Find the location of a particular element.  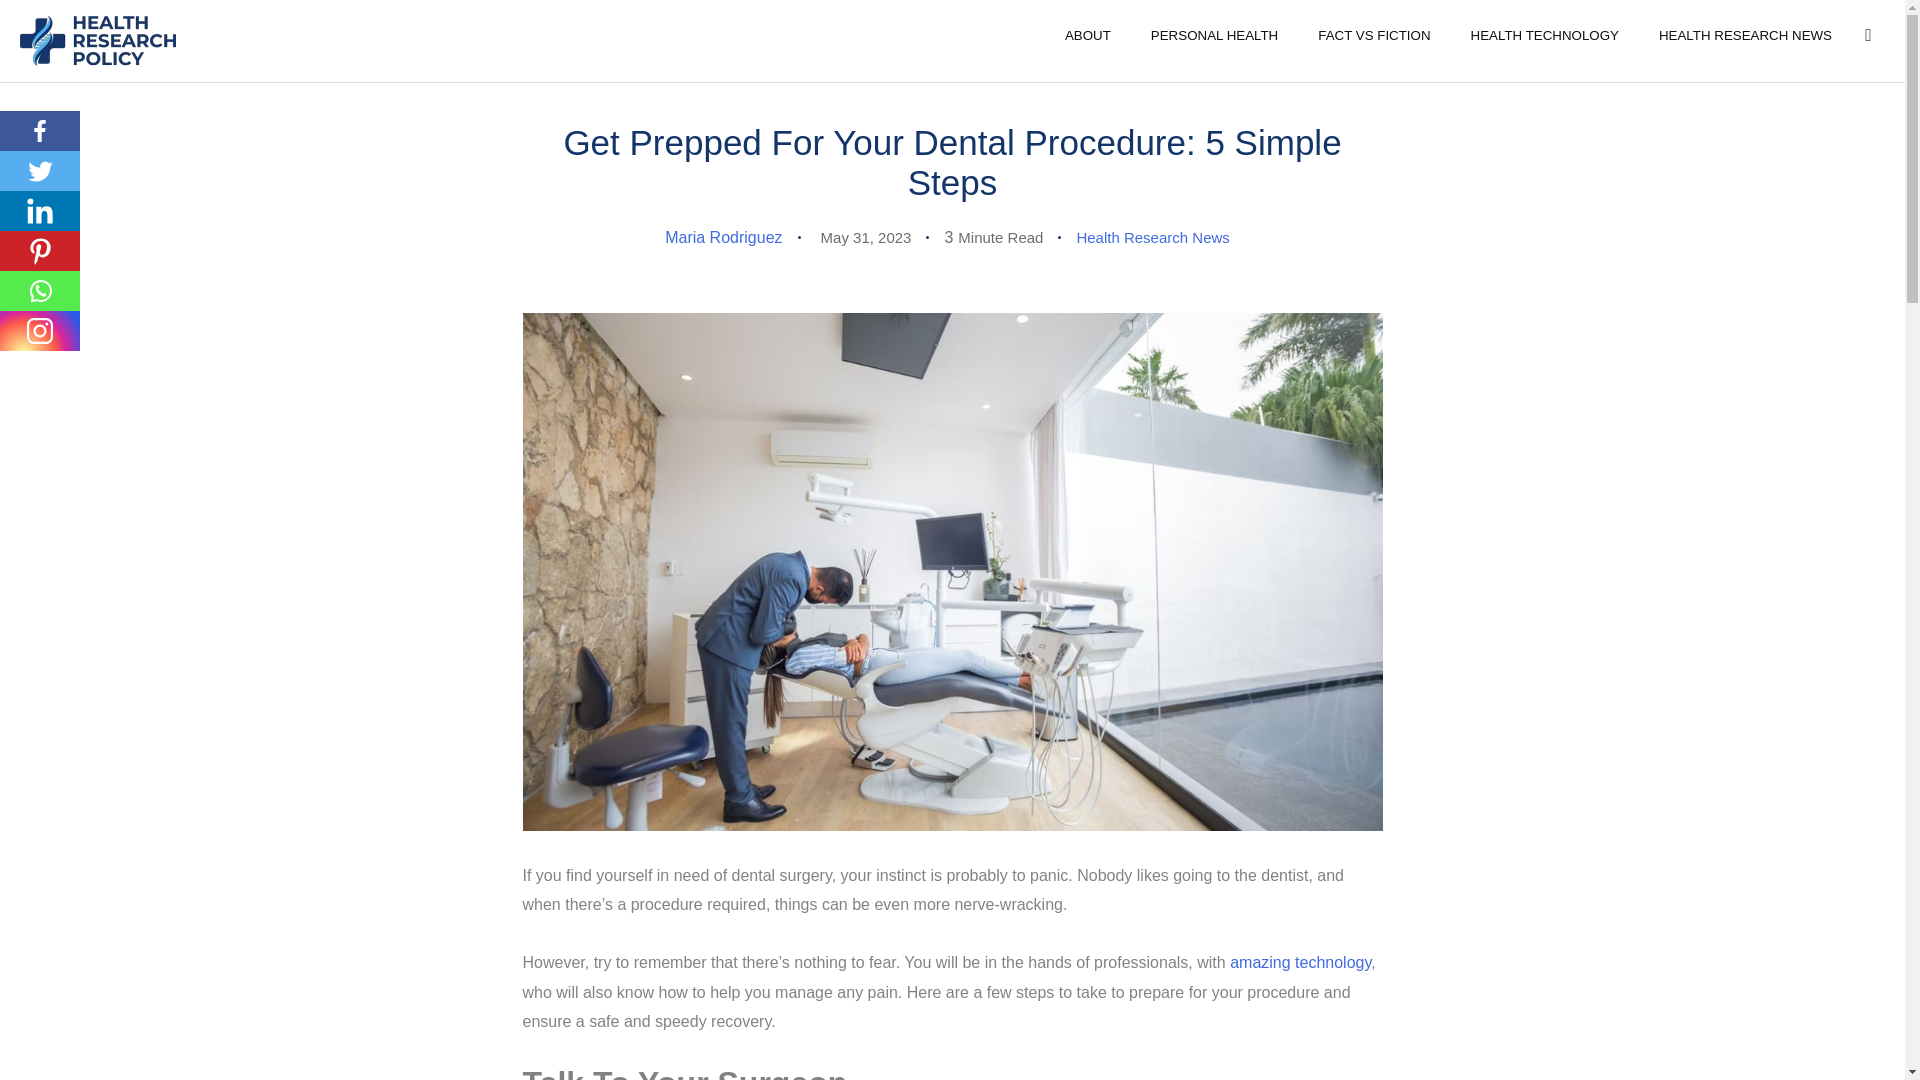

Health Research News is located at coordinates (1152, 238).